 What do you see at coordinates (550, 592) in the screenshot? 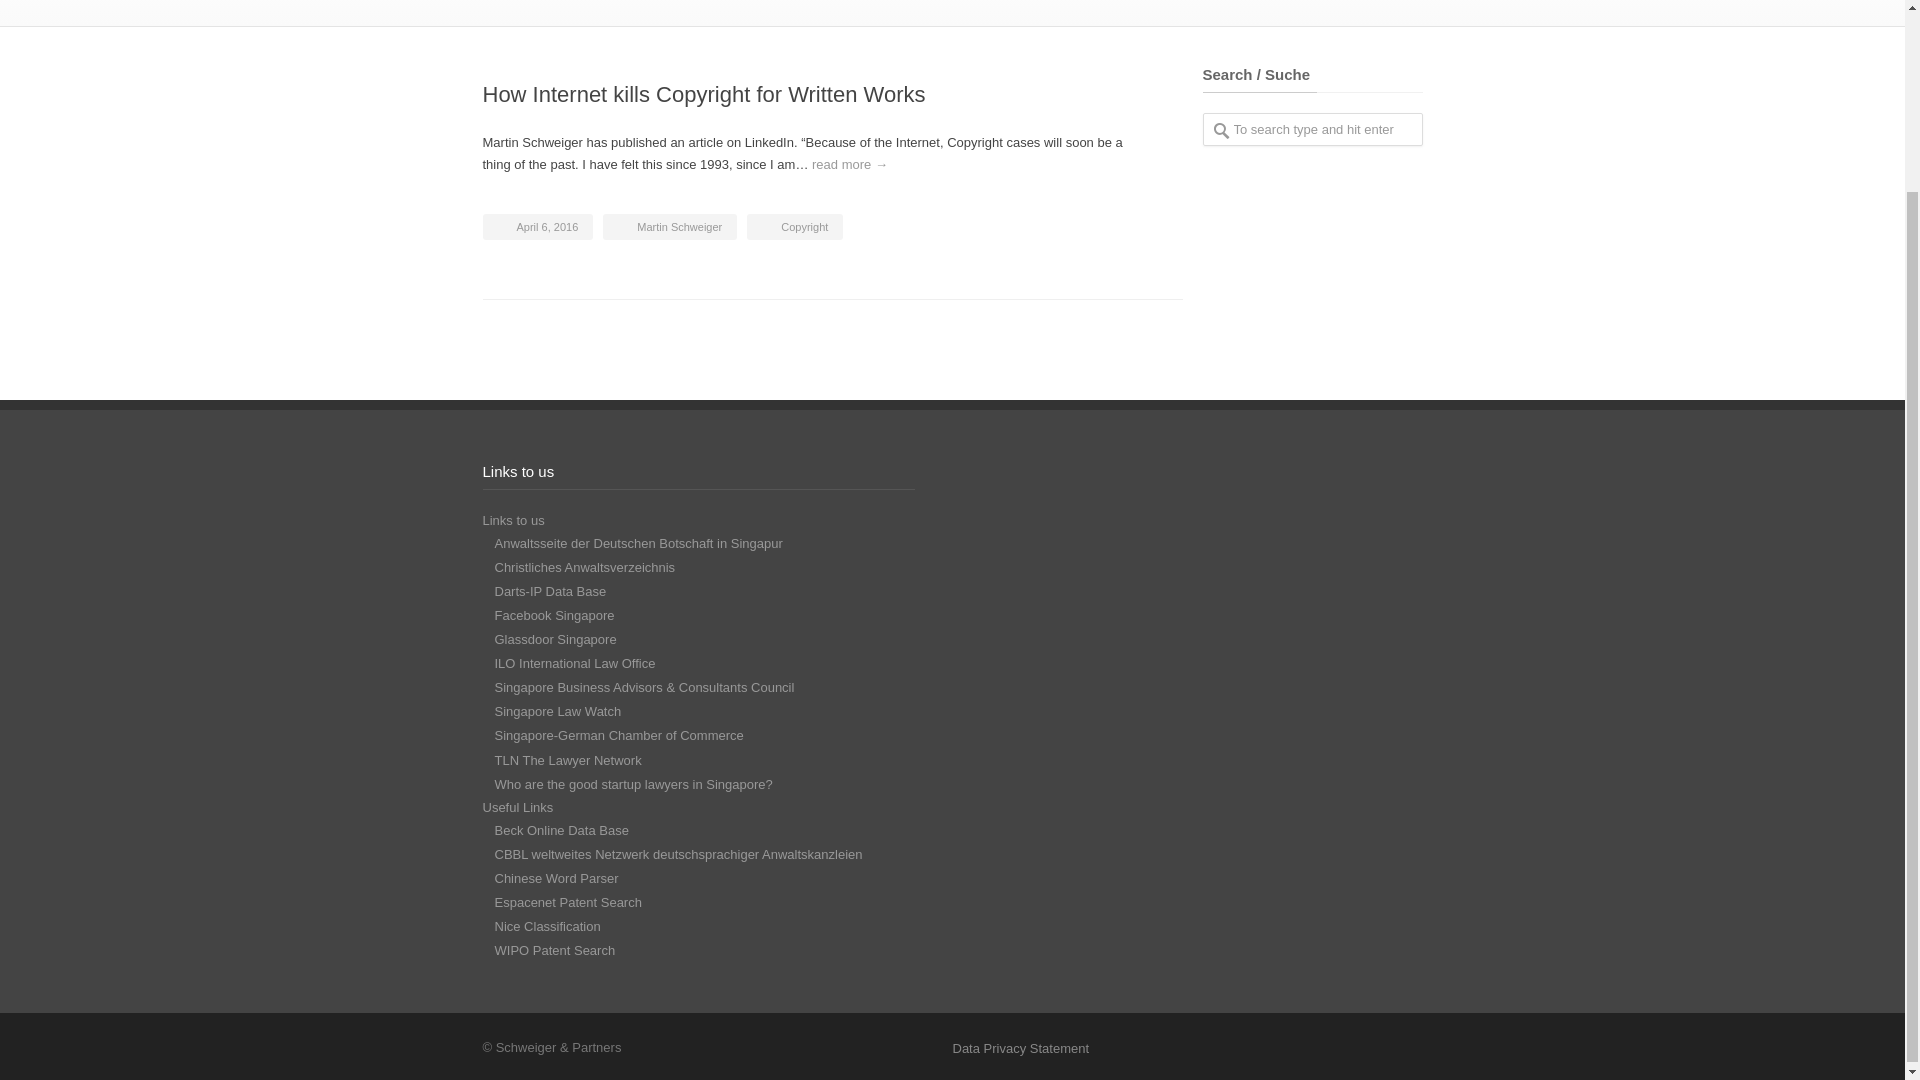
I see `Darts-IP Data Base` at bounding box center [550, 592].